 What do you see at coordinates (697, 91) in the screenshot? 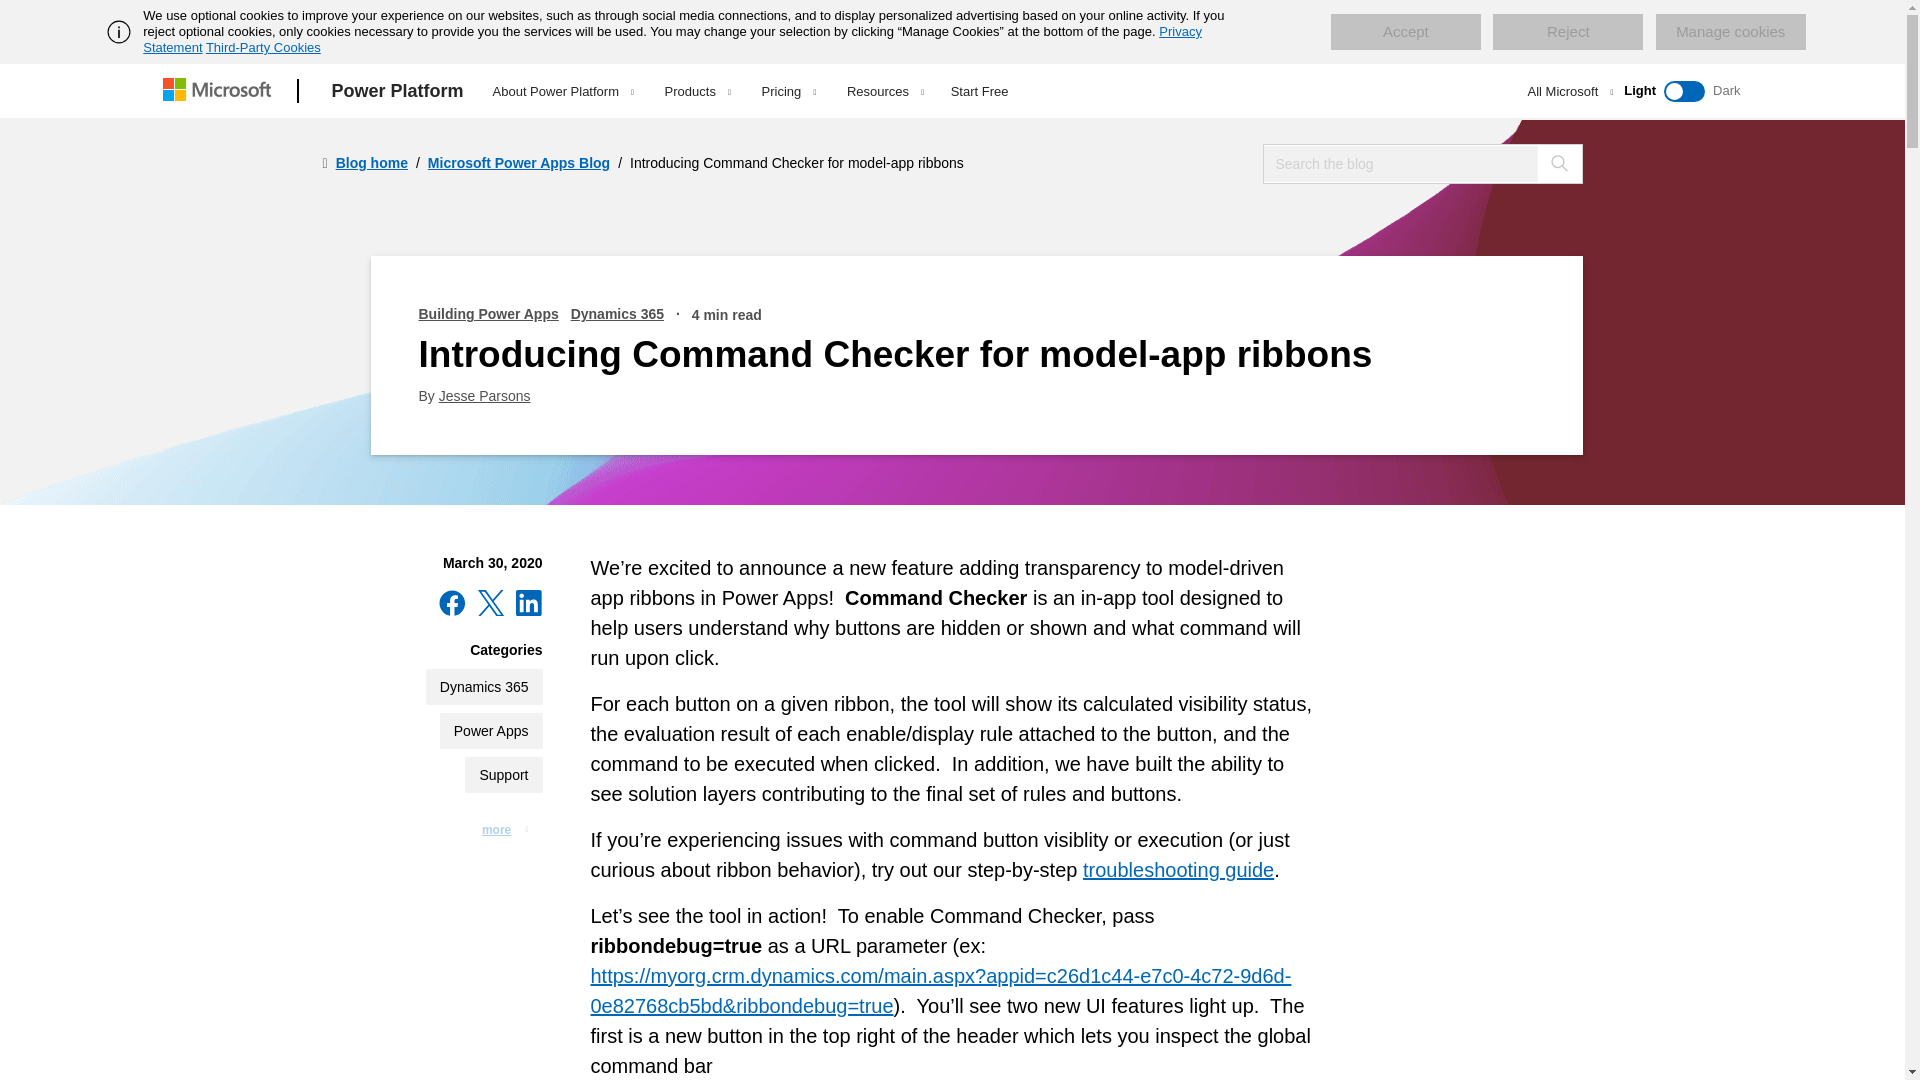
I see `Products` at bounding box center [697, 91].